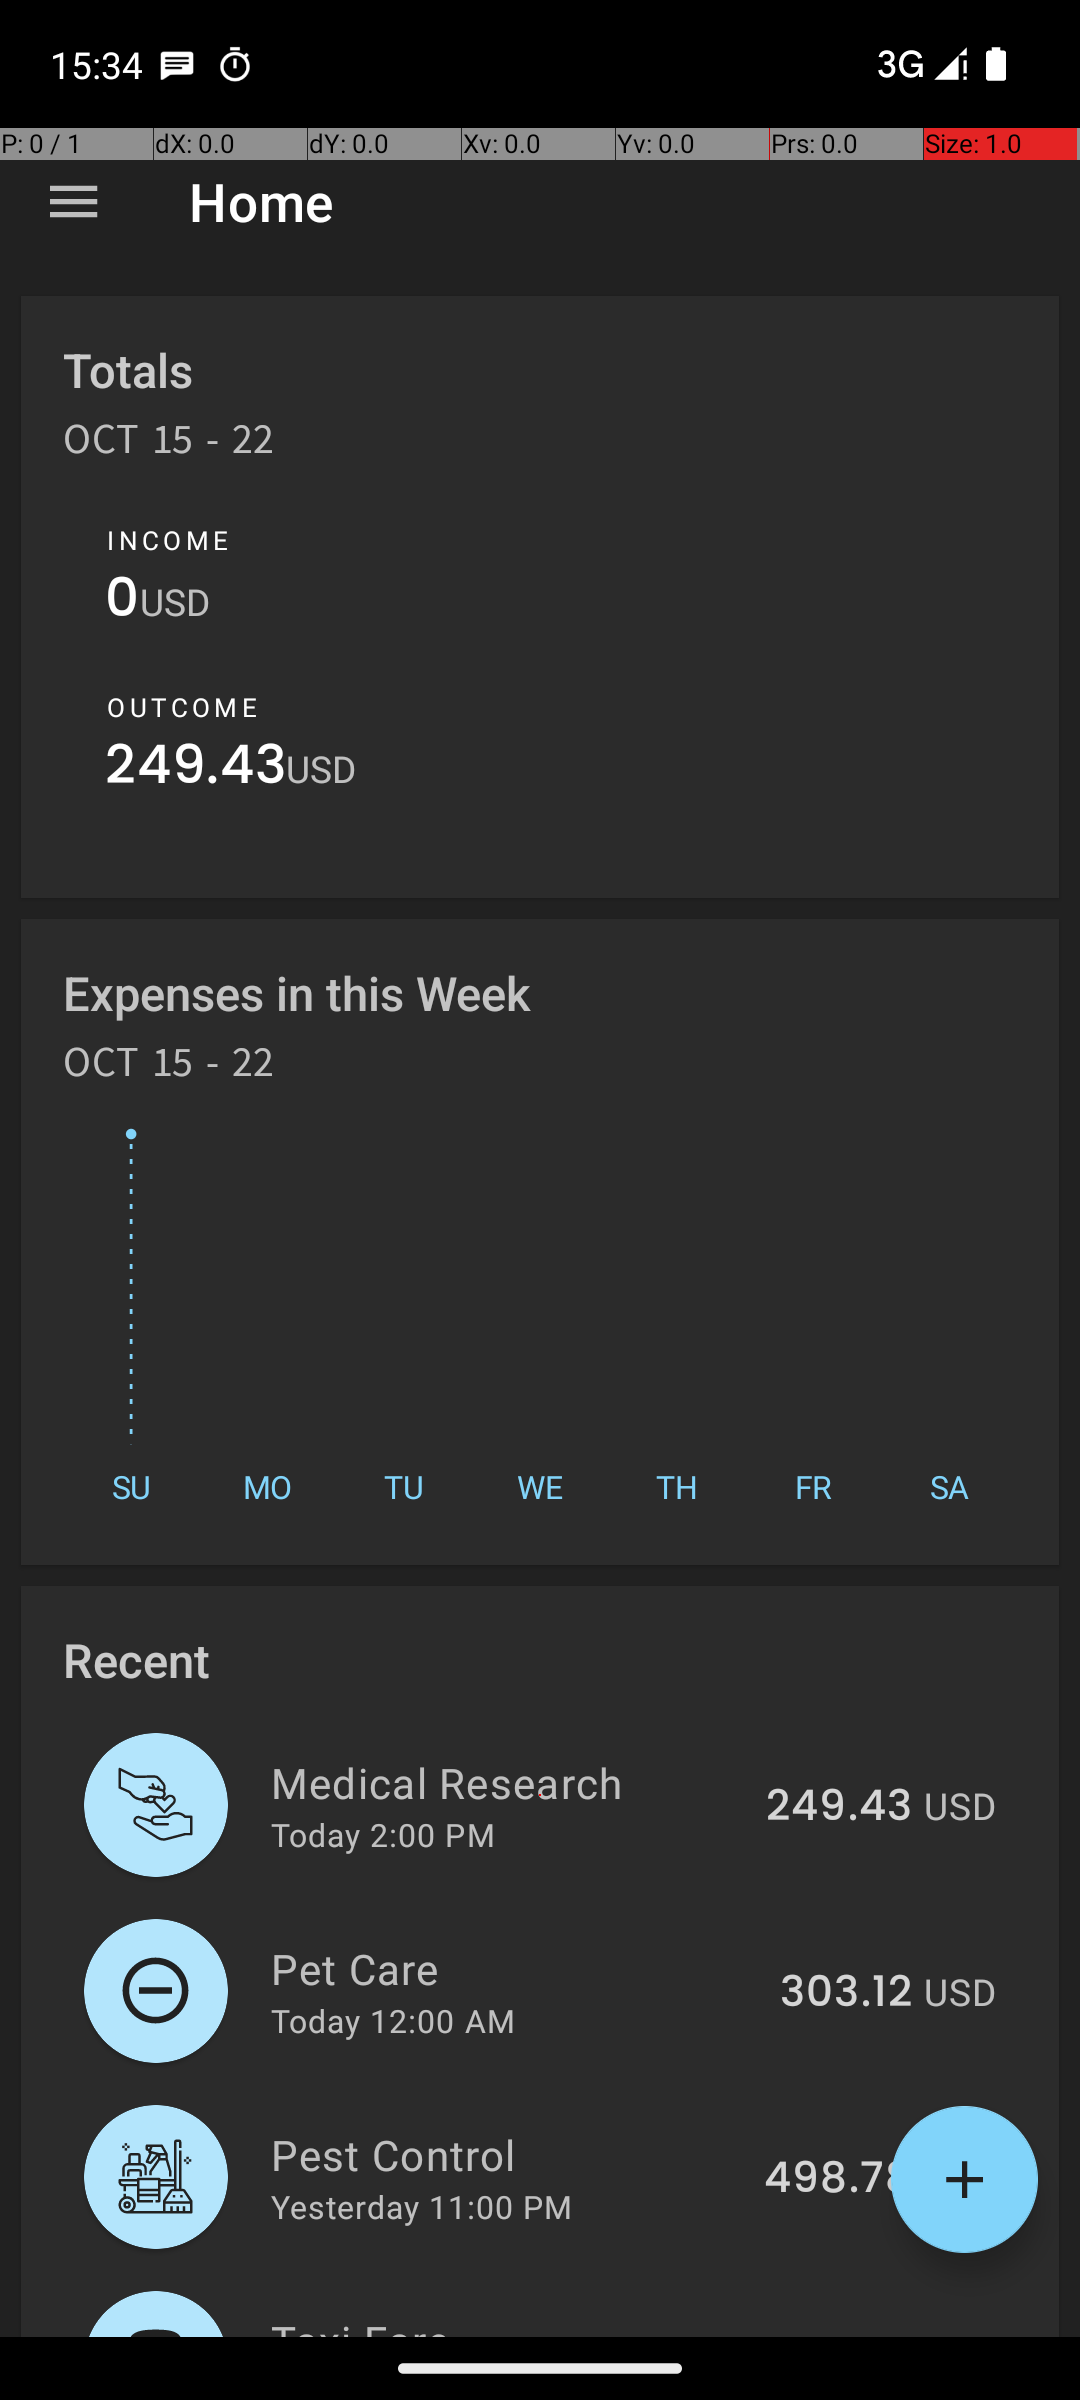  Describe the element at coordinates (514, 1968) in the screenshot. I see `Pet Care` at that location.